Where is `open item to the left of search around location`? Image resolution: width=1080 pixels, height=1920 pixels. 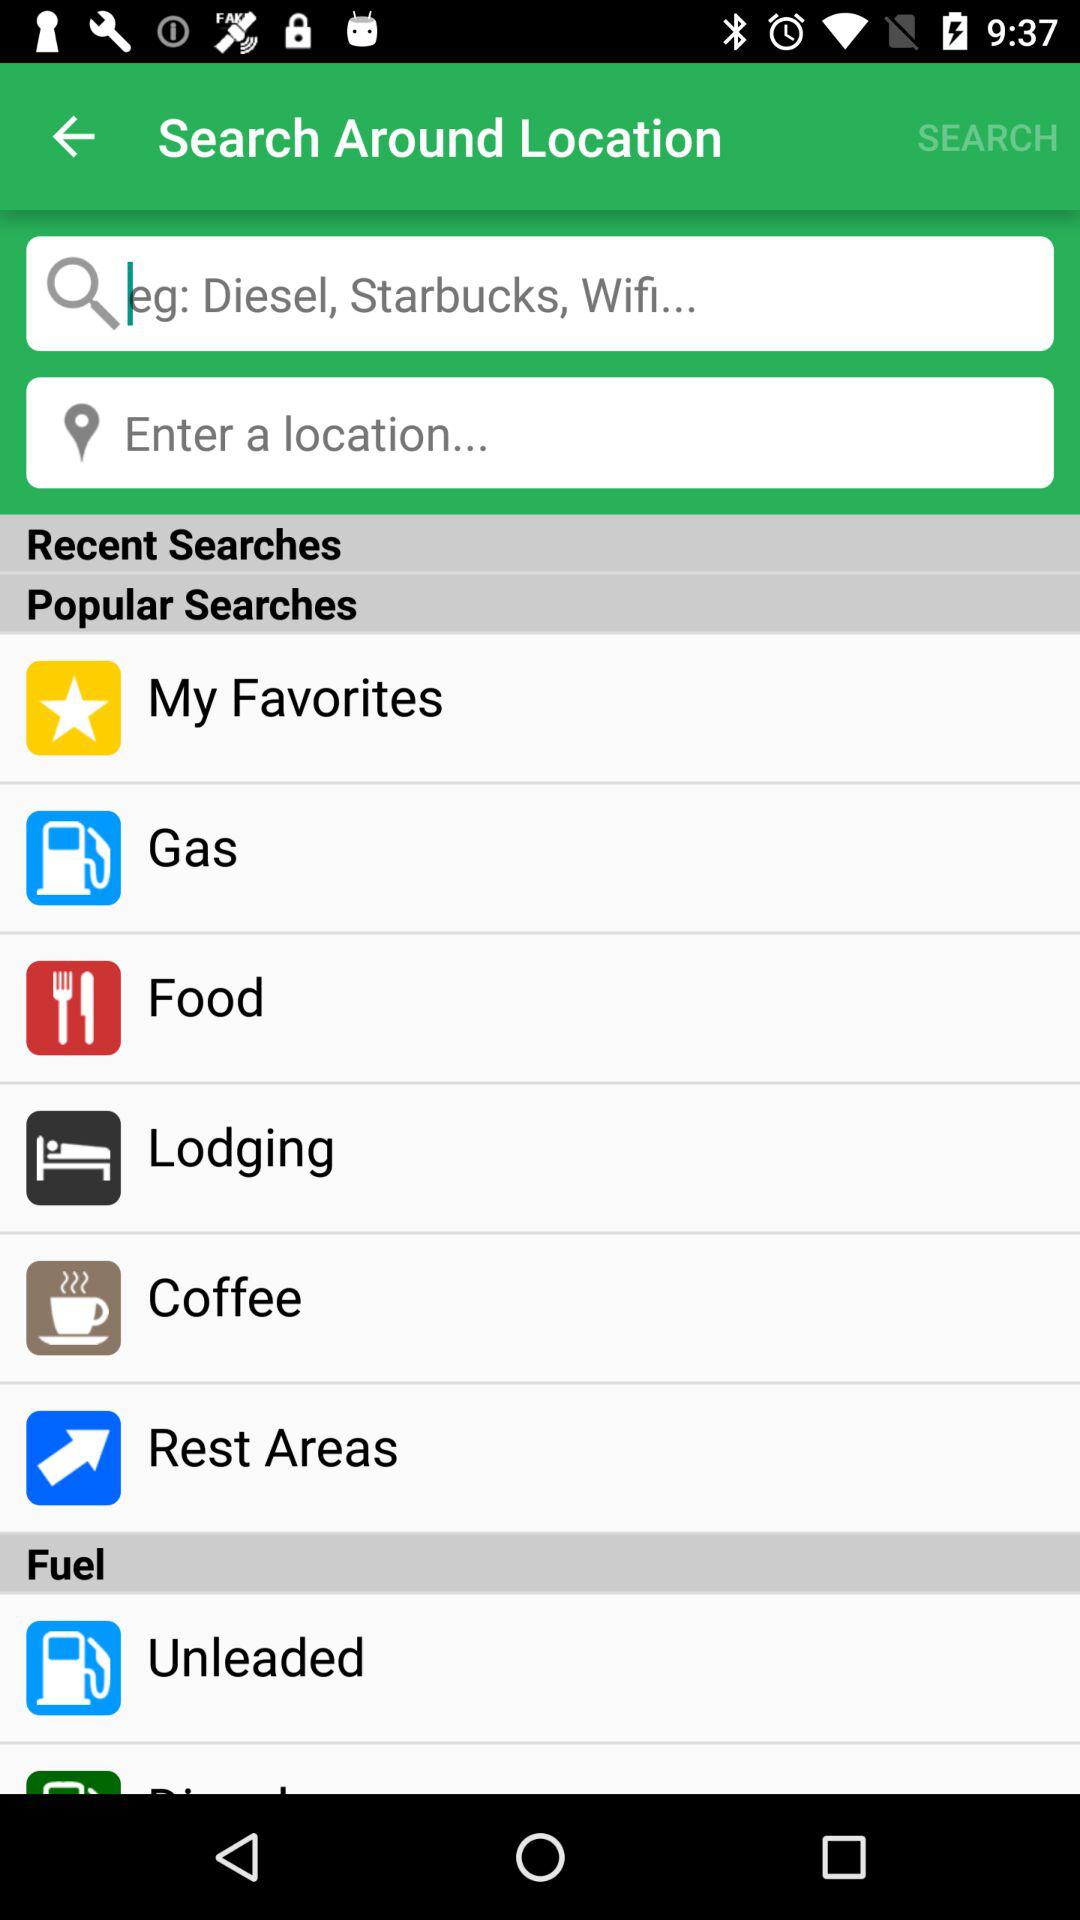
open item to the left of search around location is located at coordinates (73, 136).